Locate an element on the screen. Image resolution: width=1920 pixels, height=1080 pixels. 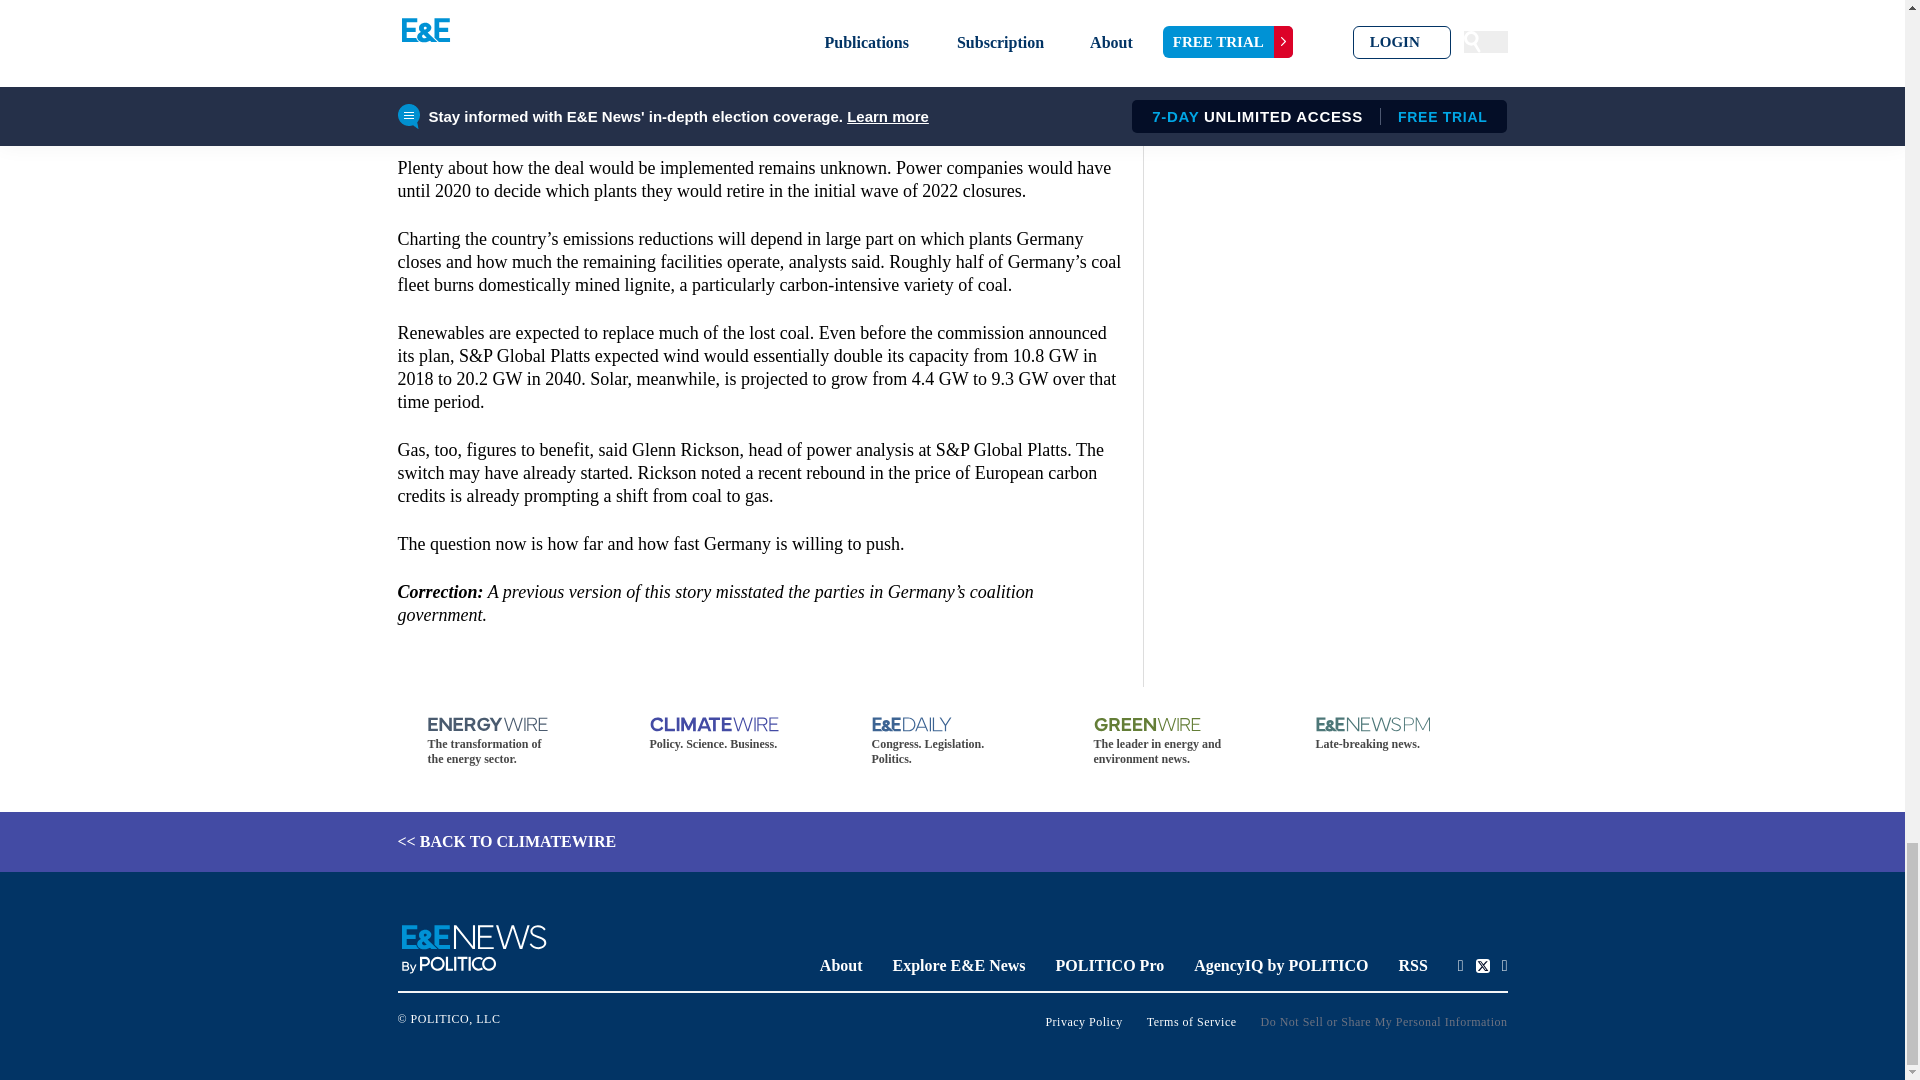
POLITICO Pro is located at coordinates (1110, 965).